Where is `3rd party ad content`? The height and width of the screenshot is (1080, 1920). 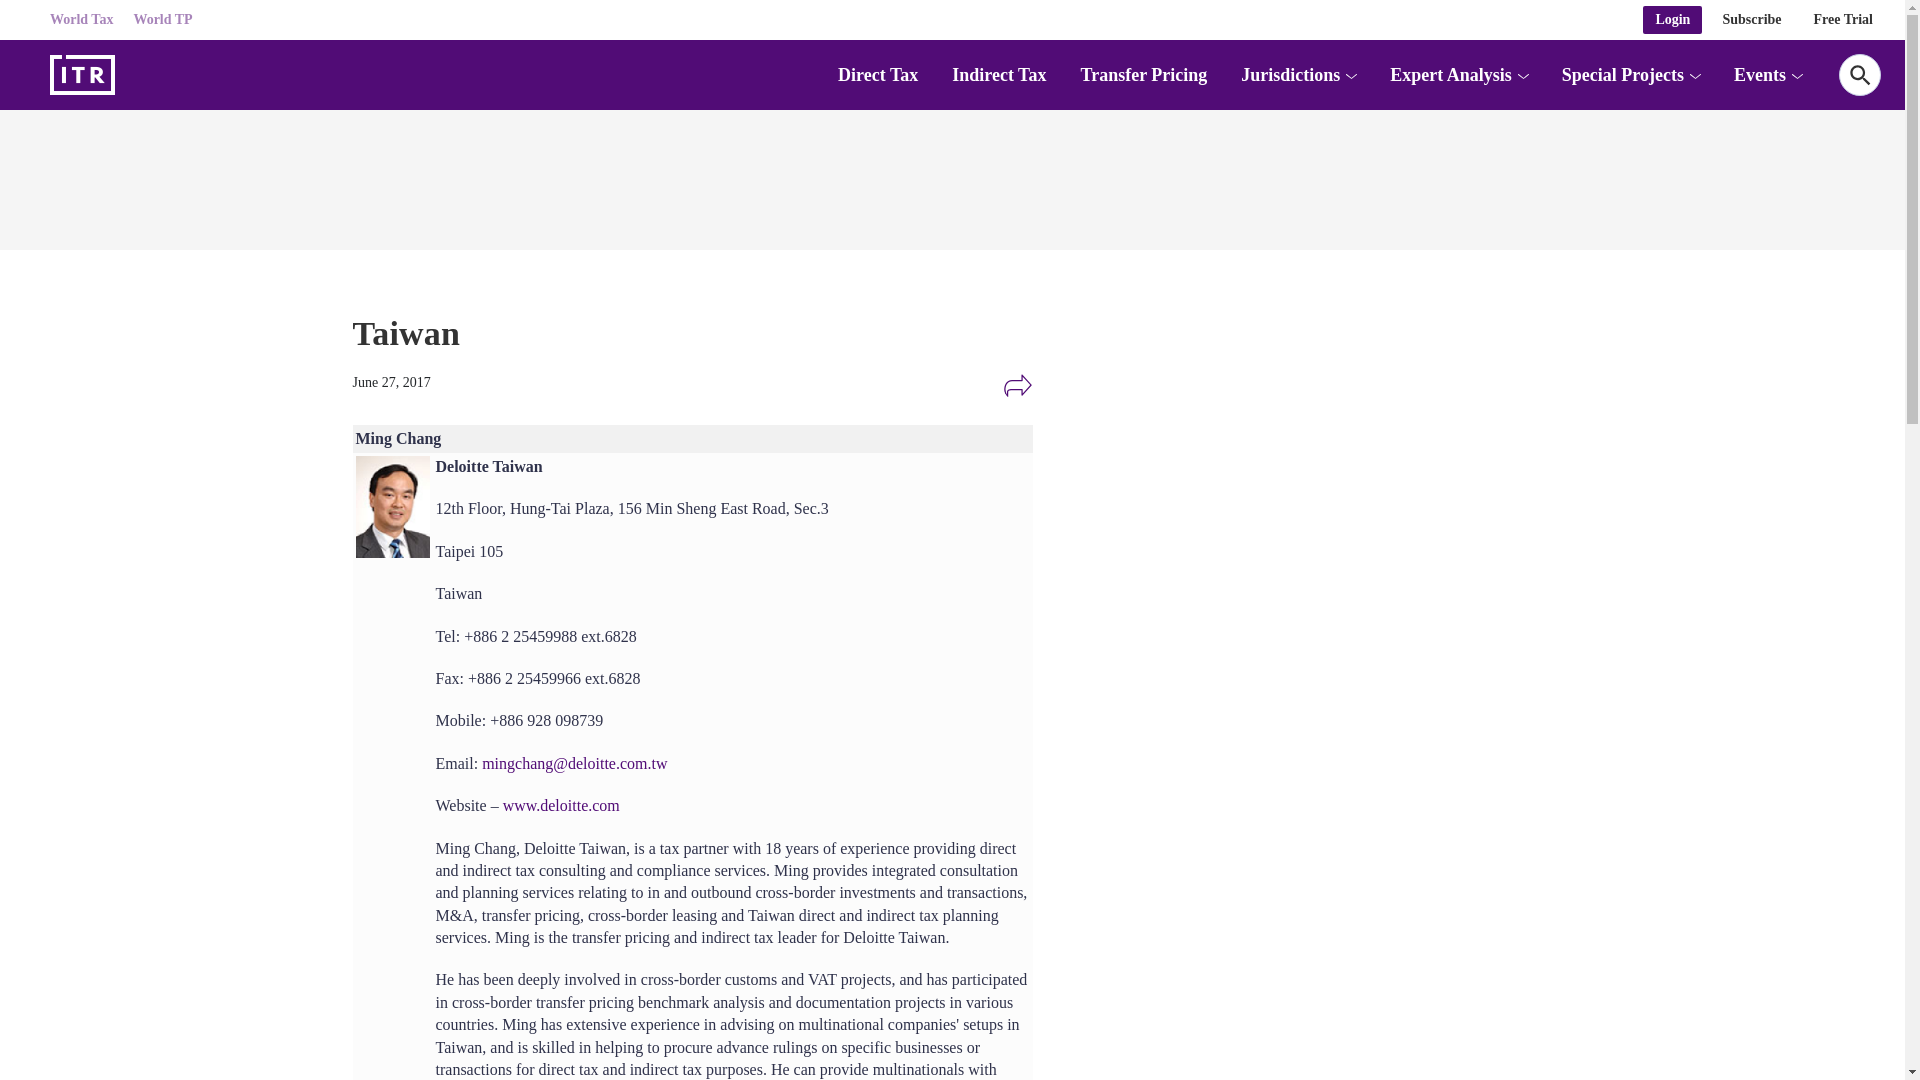 3rd party ad content is located at coordinates (1292, 454).